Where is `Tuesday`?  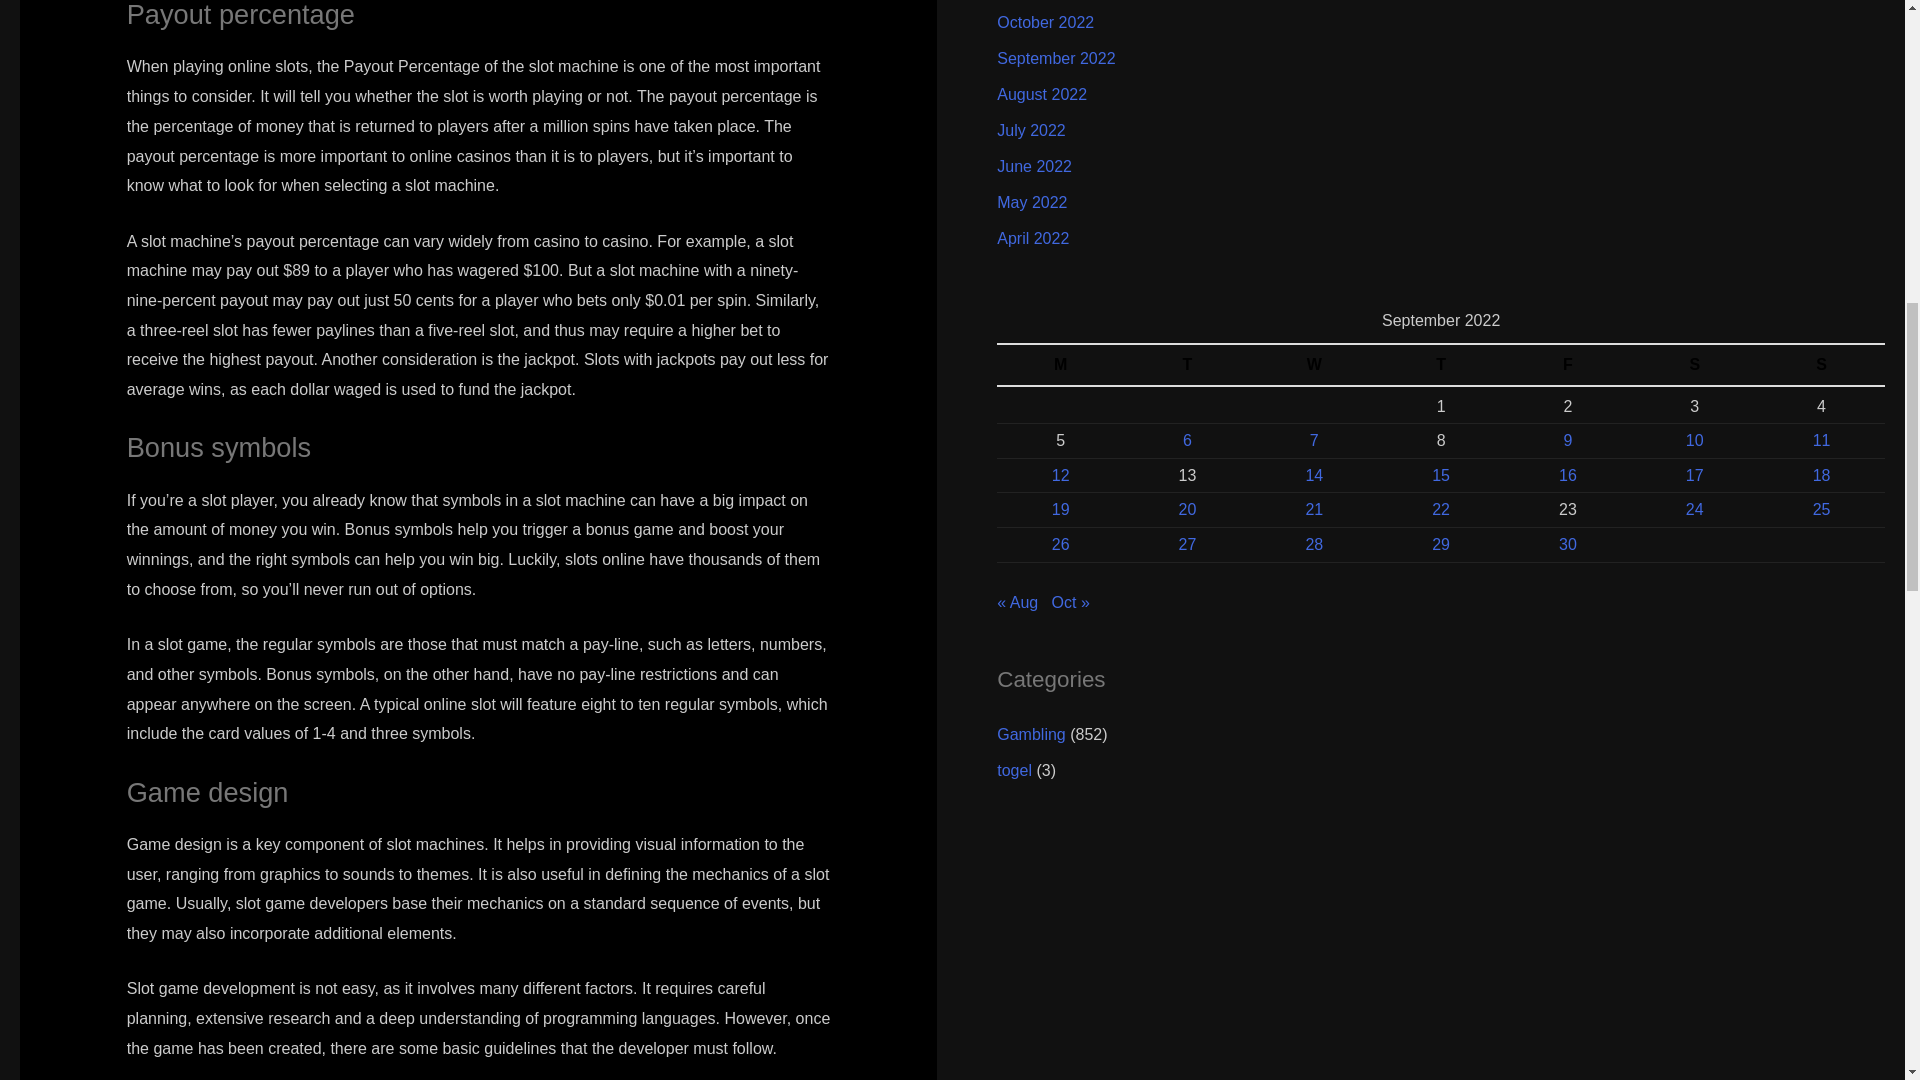 Tuesday is located at coordinates (1187, 364).